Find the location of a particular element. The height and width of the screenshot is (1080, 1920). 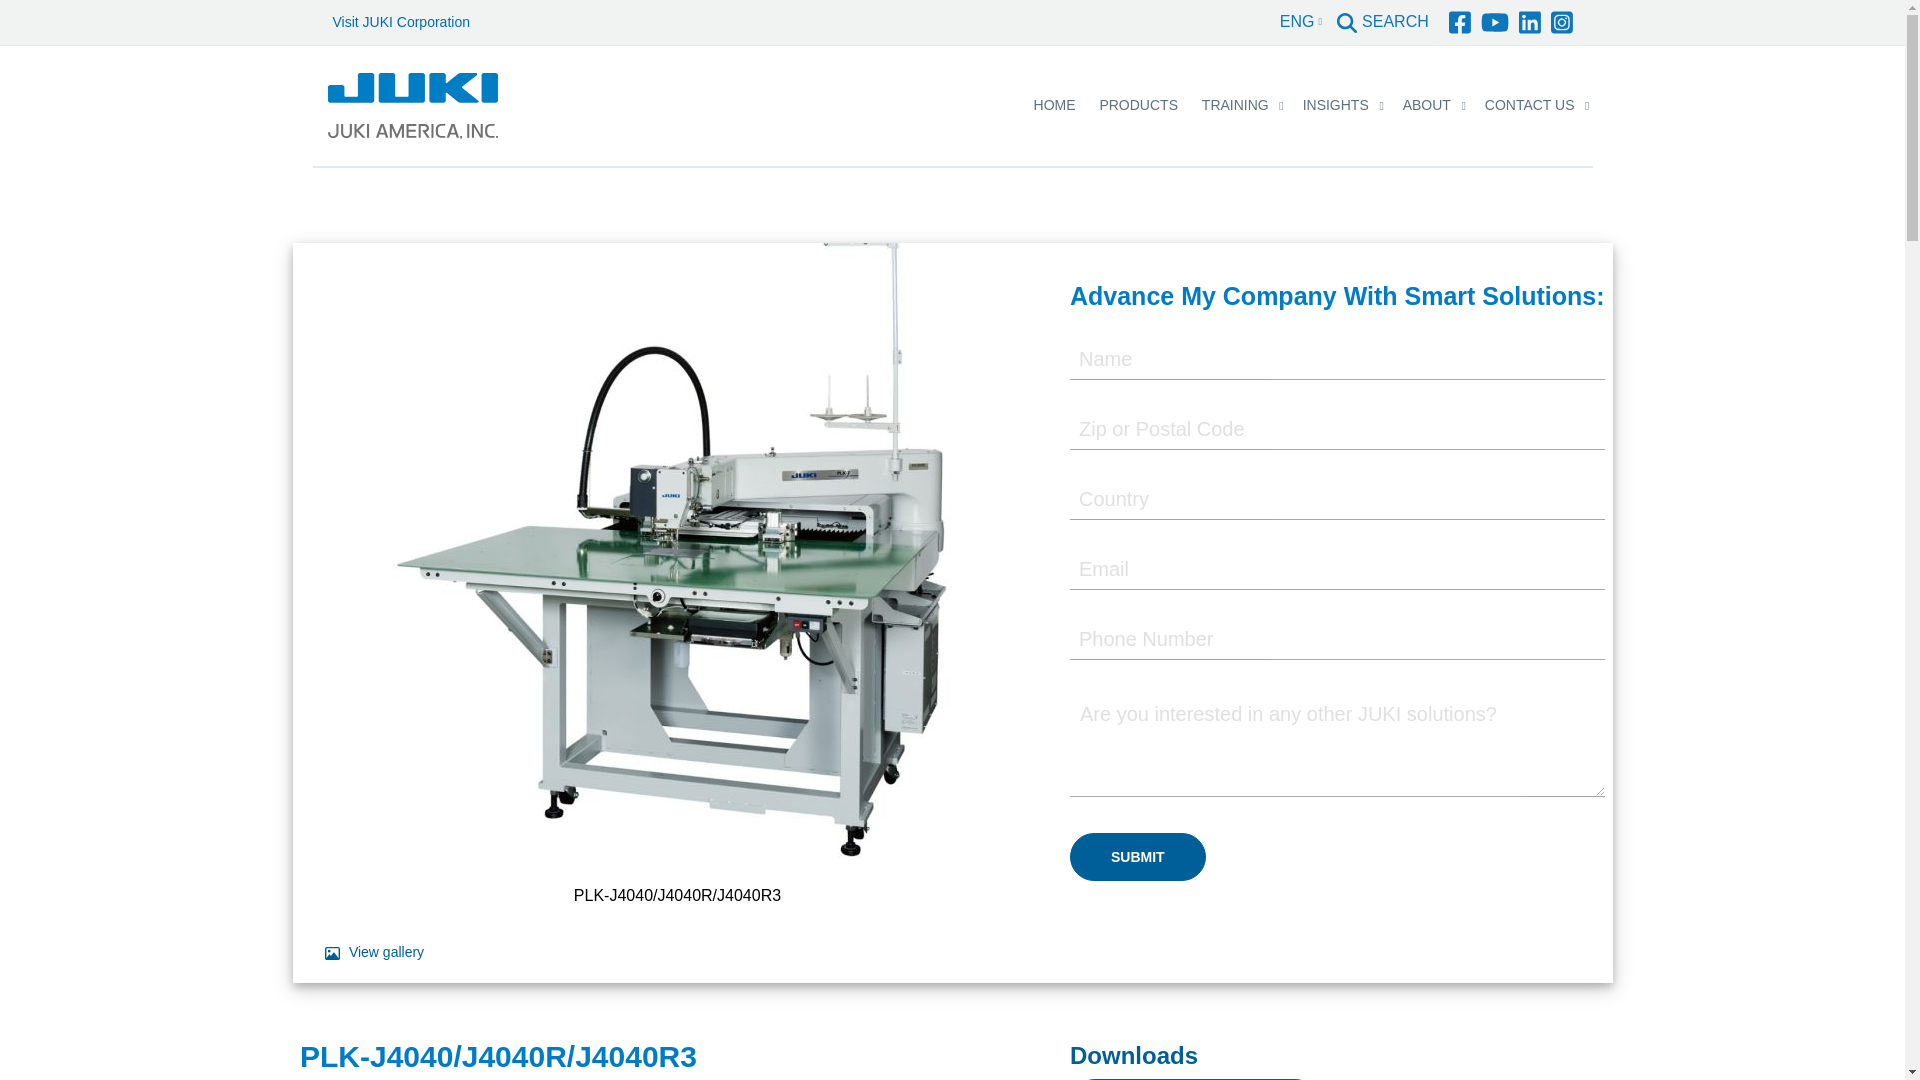

Zip or Postal Code is located at coordinates (1337, 430).